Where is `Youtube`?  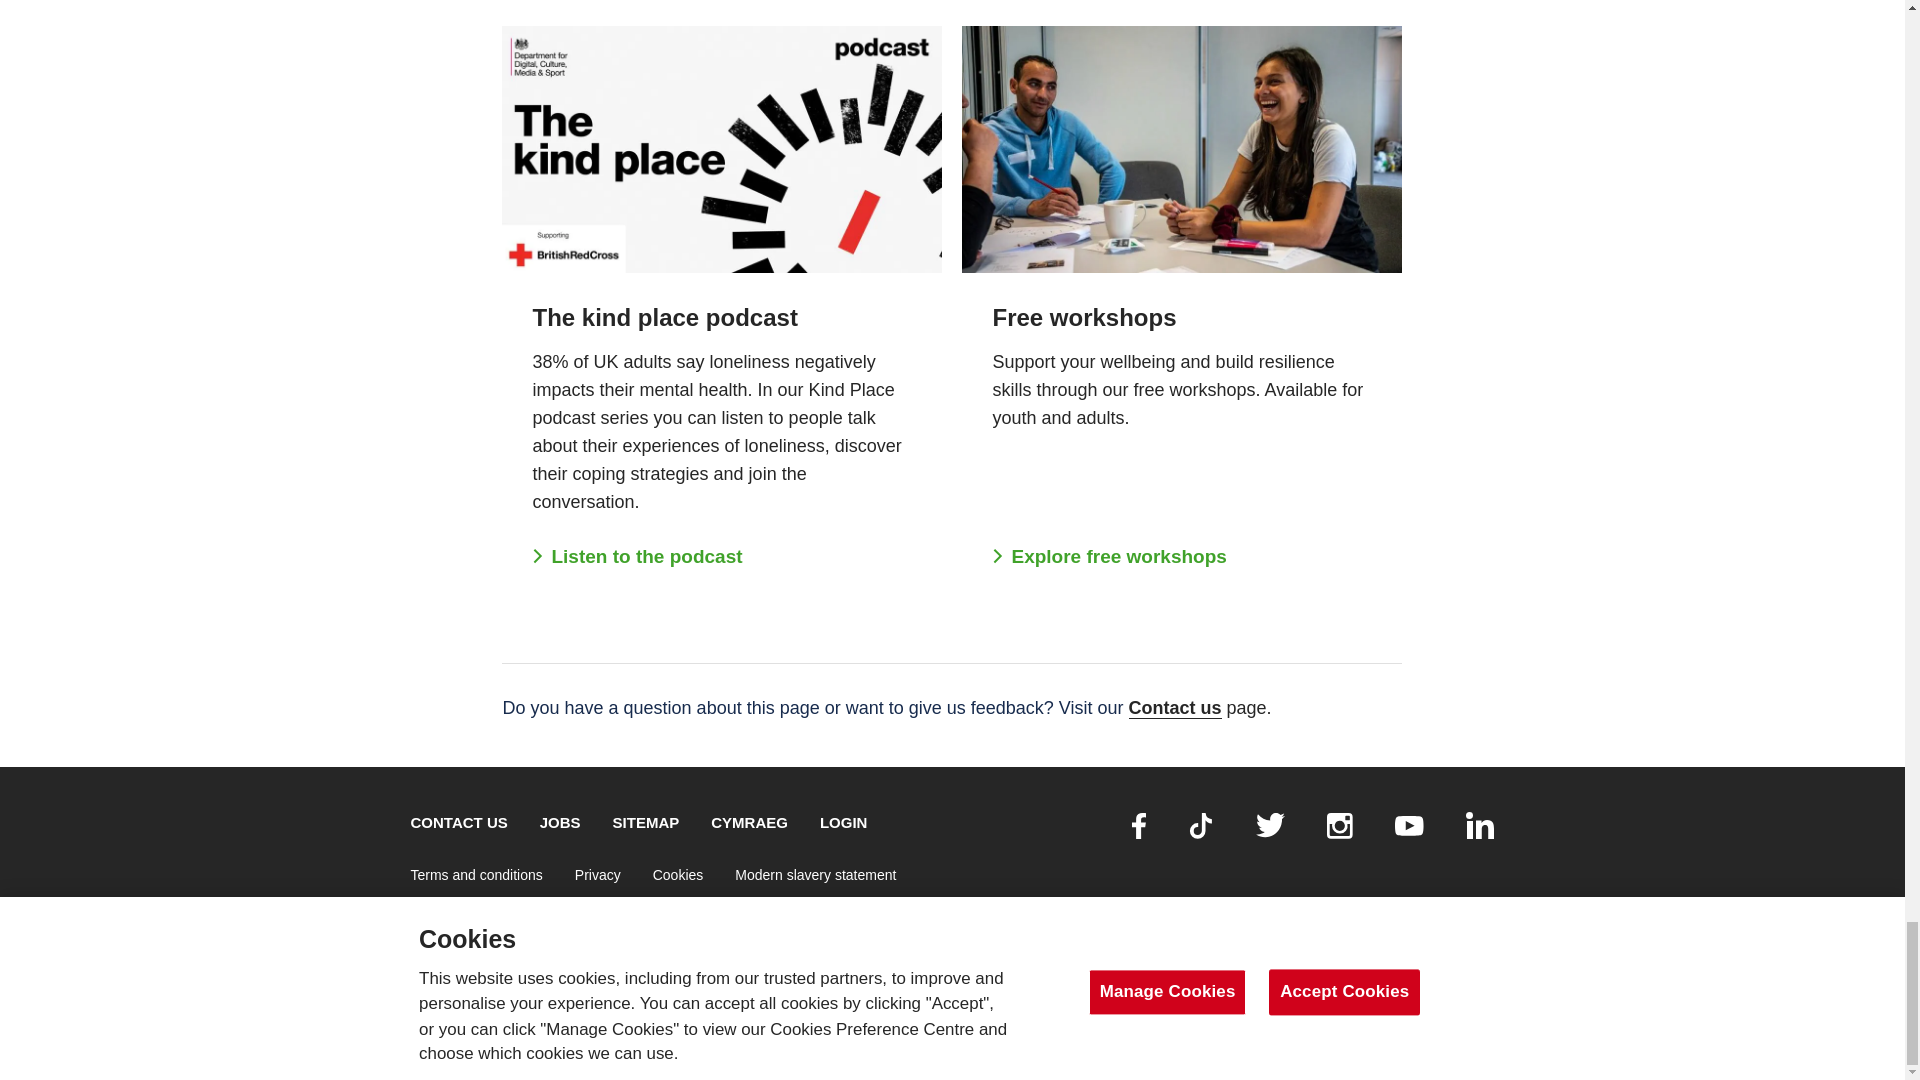
Youtube is located at coordinates (1410, 826).